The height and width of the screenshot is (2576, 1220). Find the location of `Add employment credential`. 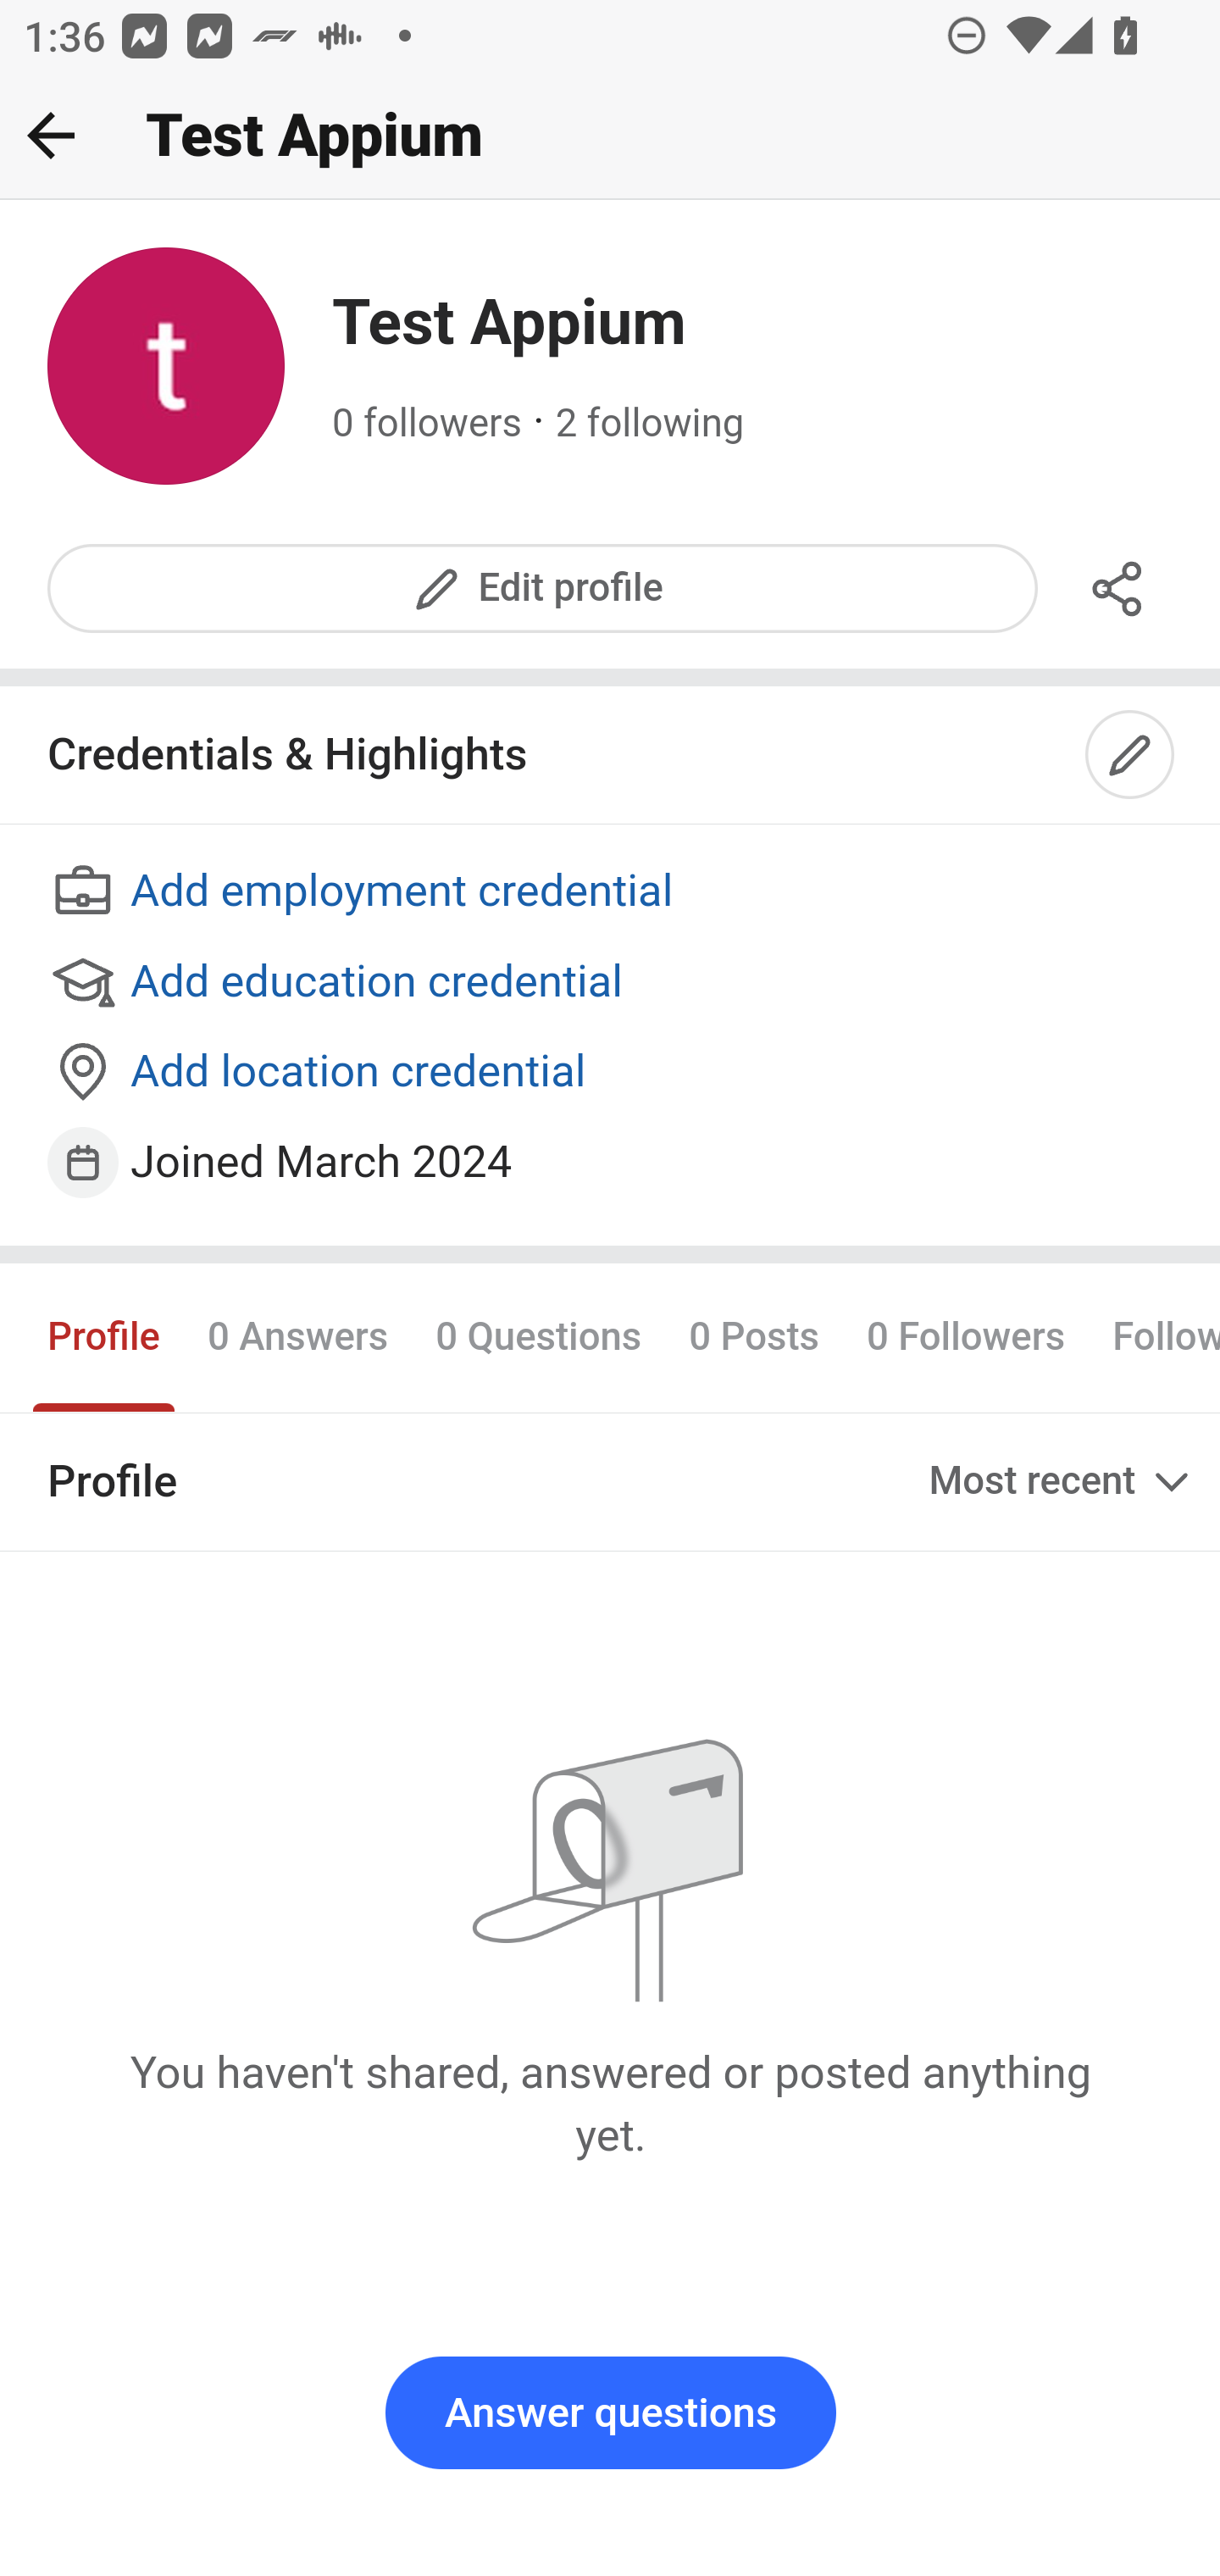

Add employment credential is located at coordinates (612, 893).